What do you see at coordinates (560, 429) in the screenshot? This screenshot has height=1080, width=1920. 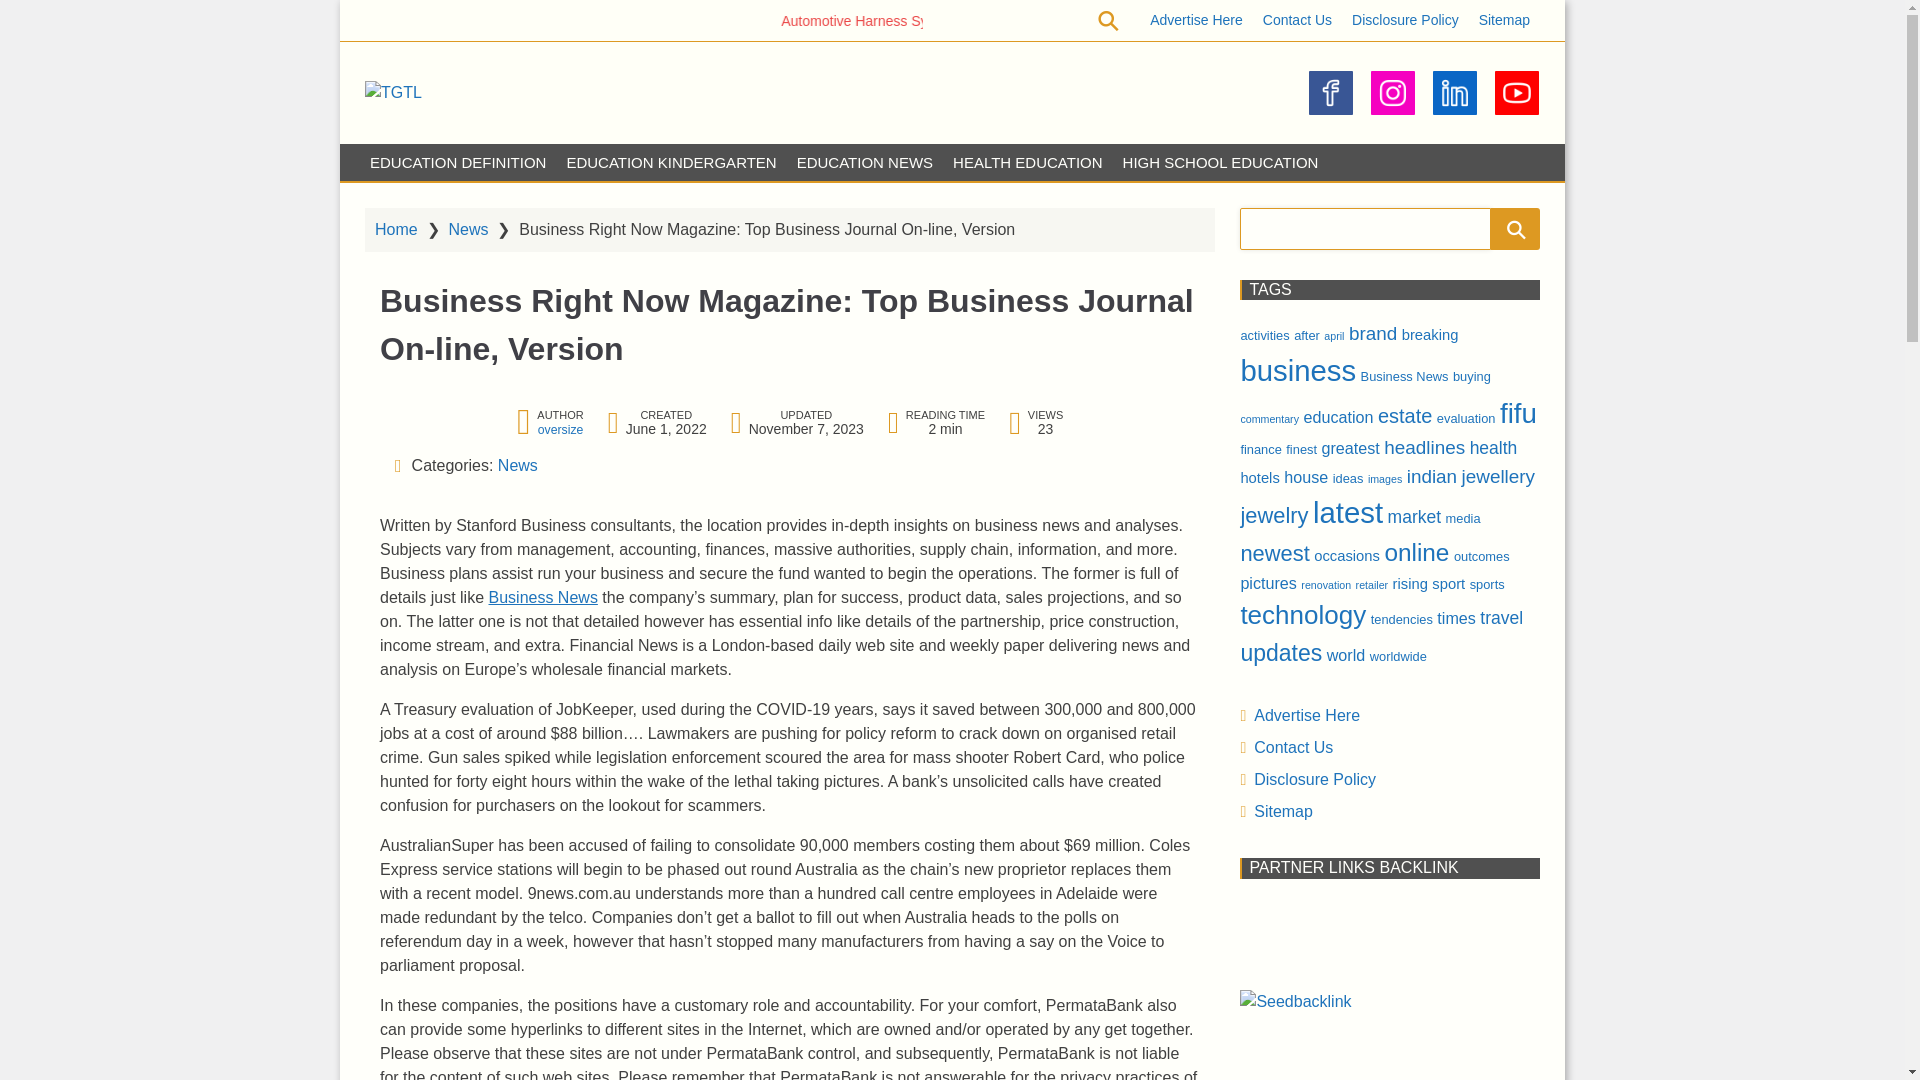 I see `oversize` at bounding box center [560, 429].